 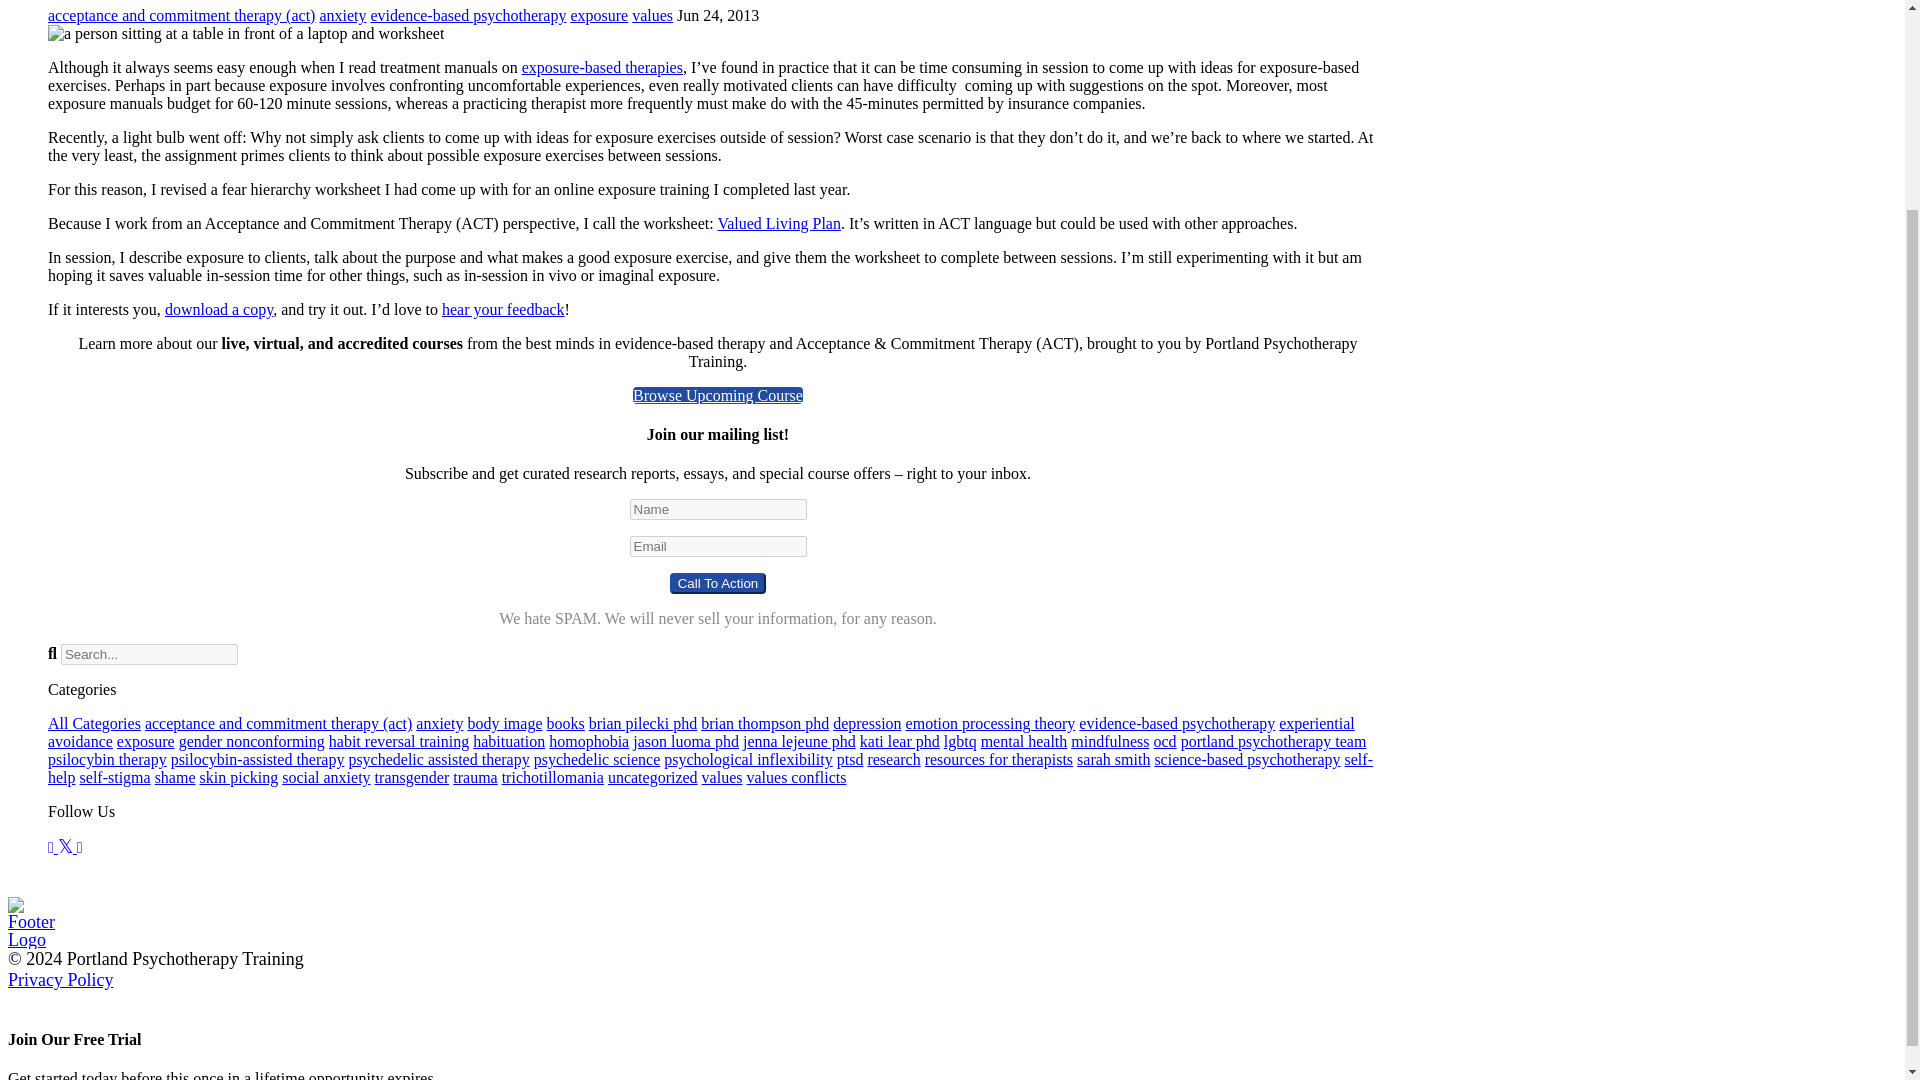 What do you see at coordinates (598, 14) in the screenshot?
I see `exposure` at bounding box center [598, 14].